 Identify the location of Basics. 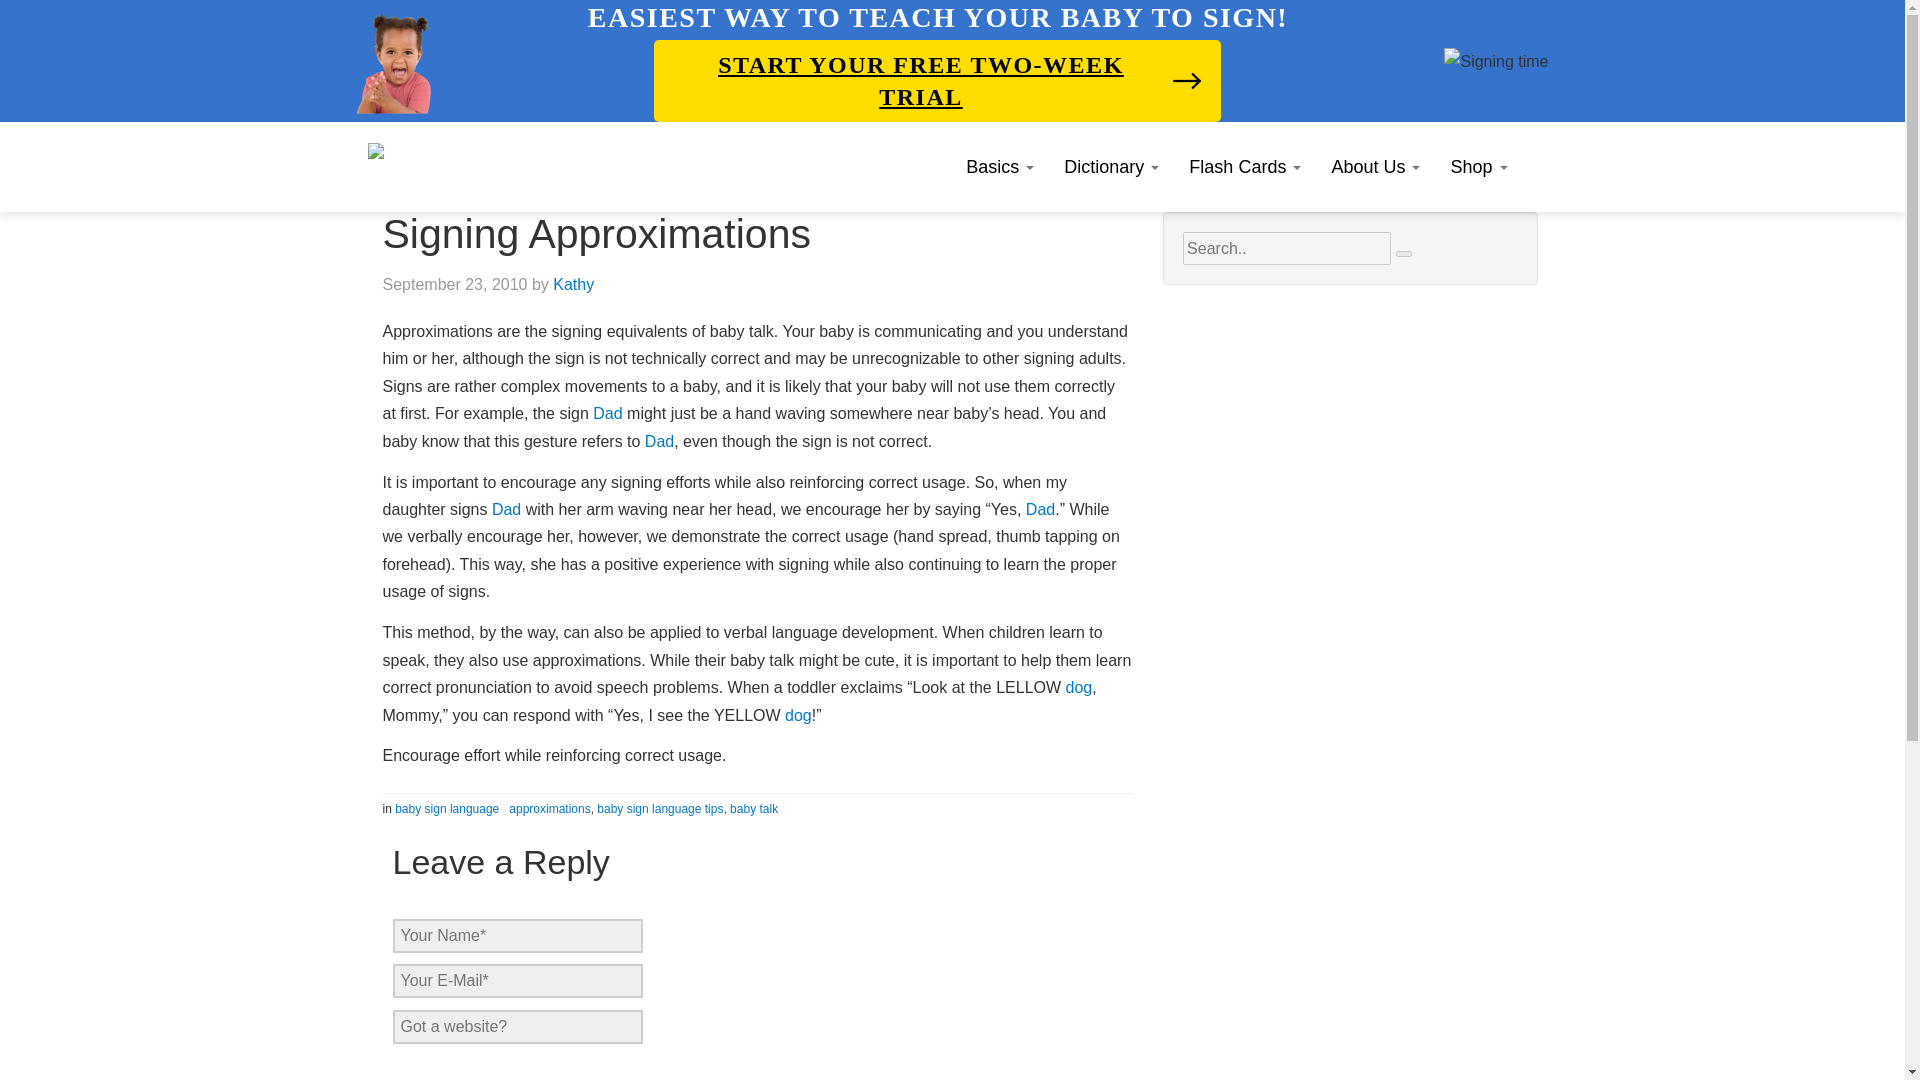
(999, 166).